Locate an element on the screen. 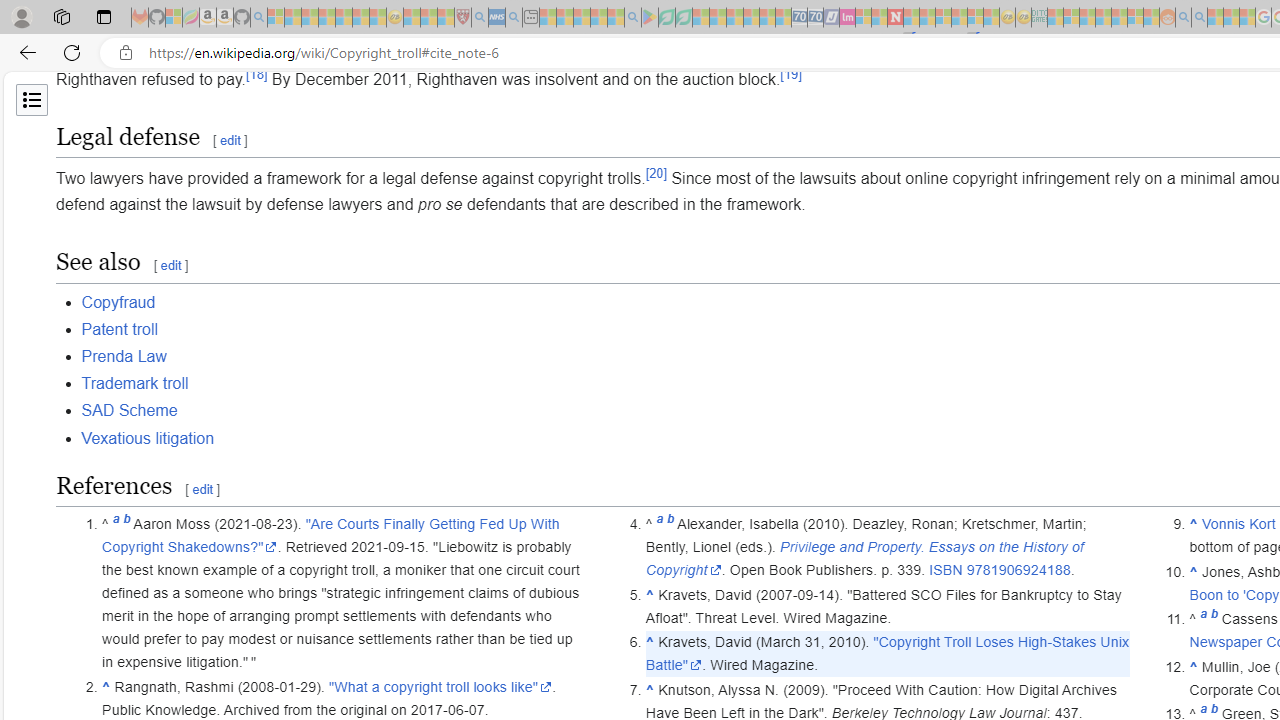 The width and height of the screenshot is (1280, 720). "What a copyright troll looks like" is located at coordinates (440, 686).